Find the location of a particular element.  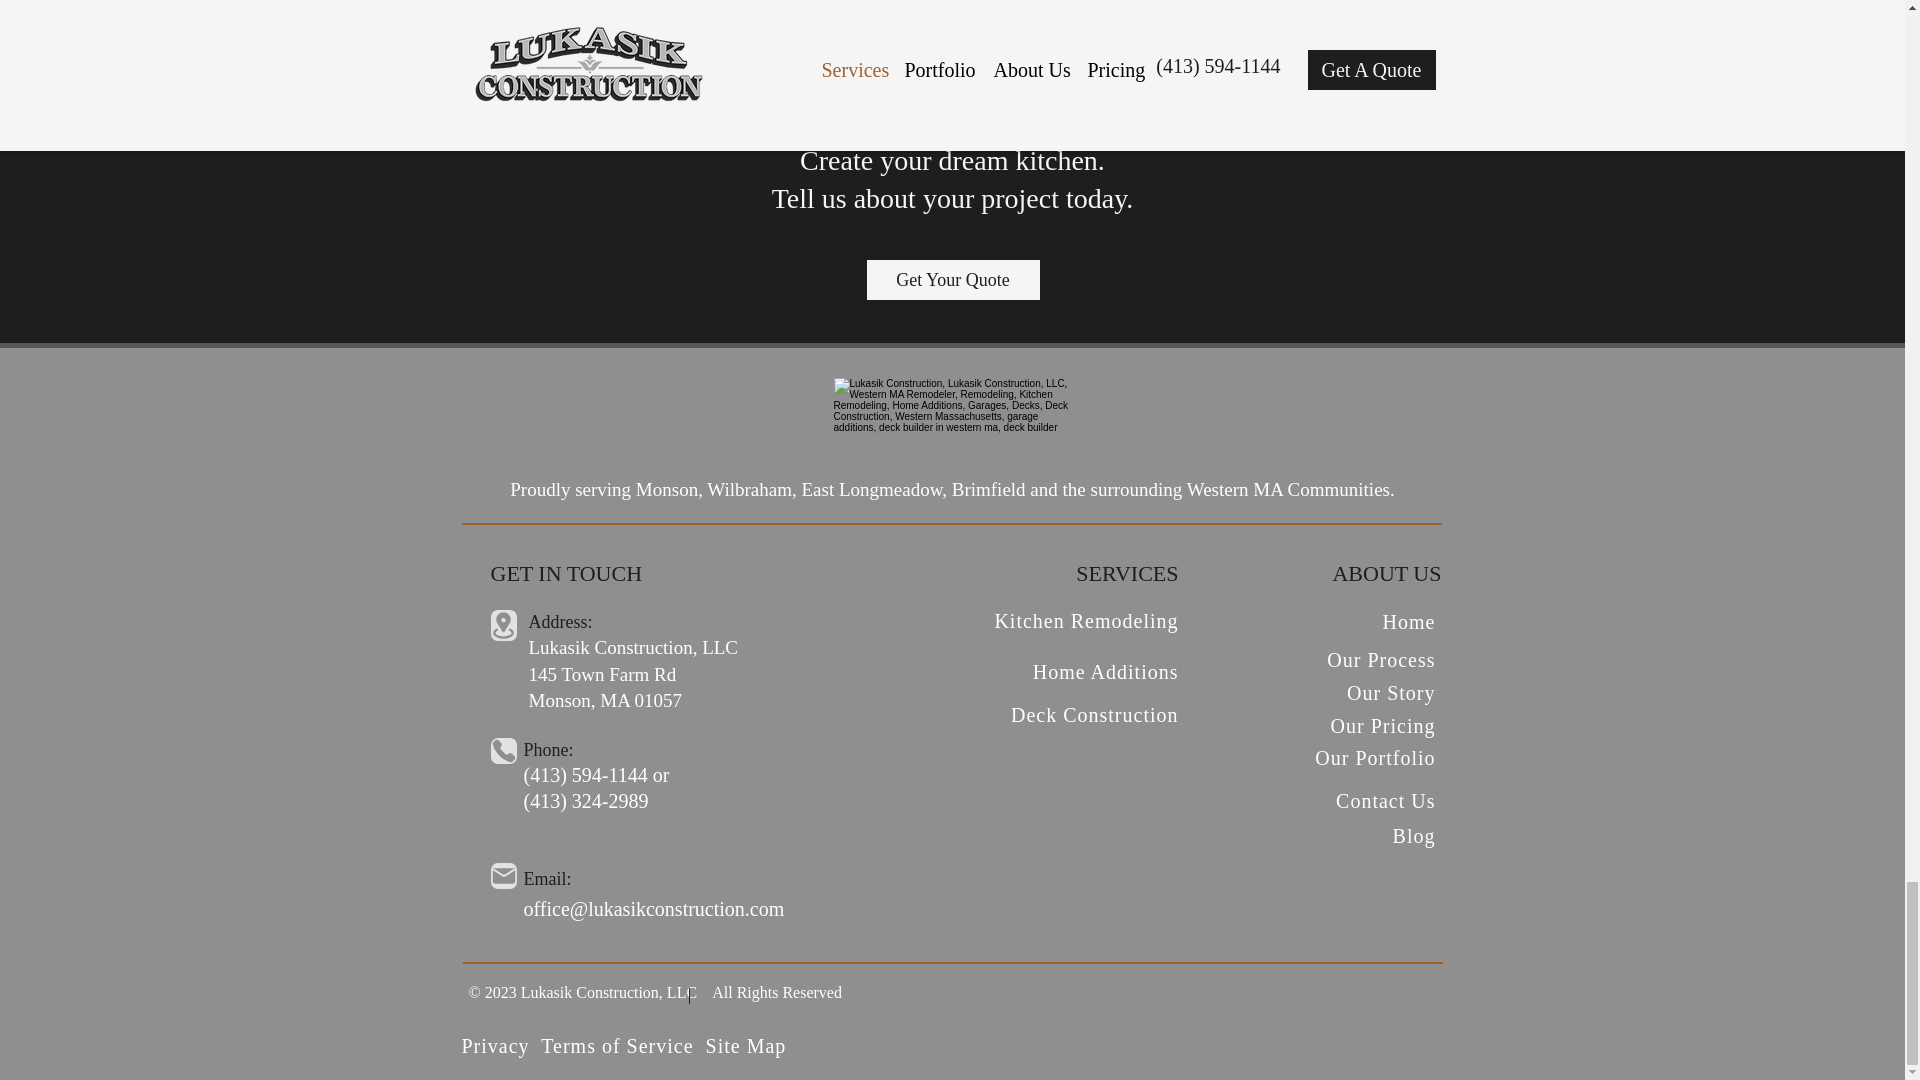

Kitchen Remodeling is located at coordinates (1086, 620).